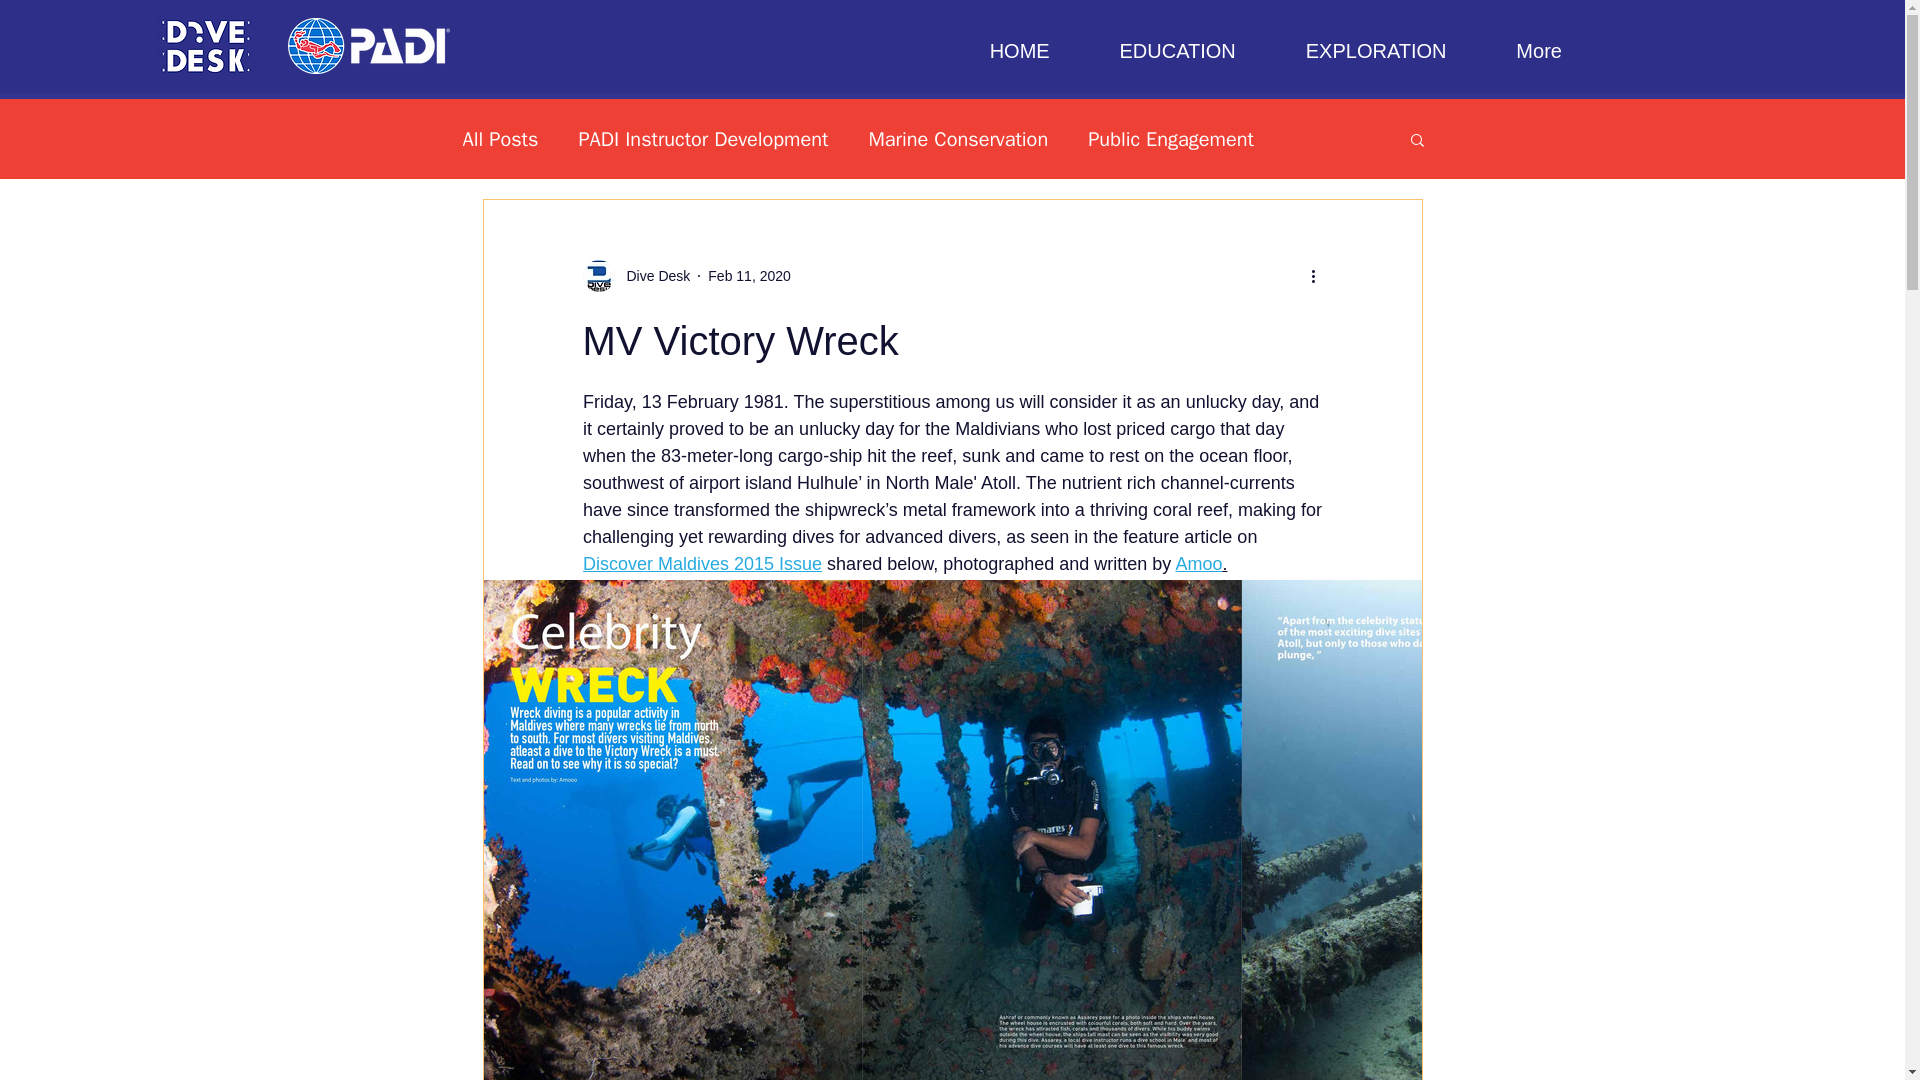 This screenshot has width=1920, height=1080. I want to click on Amoo, so click(1198, 564).